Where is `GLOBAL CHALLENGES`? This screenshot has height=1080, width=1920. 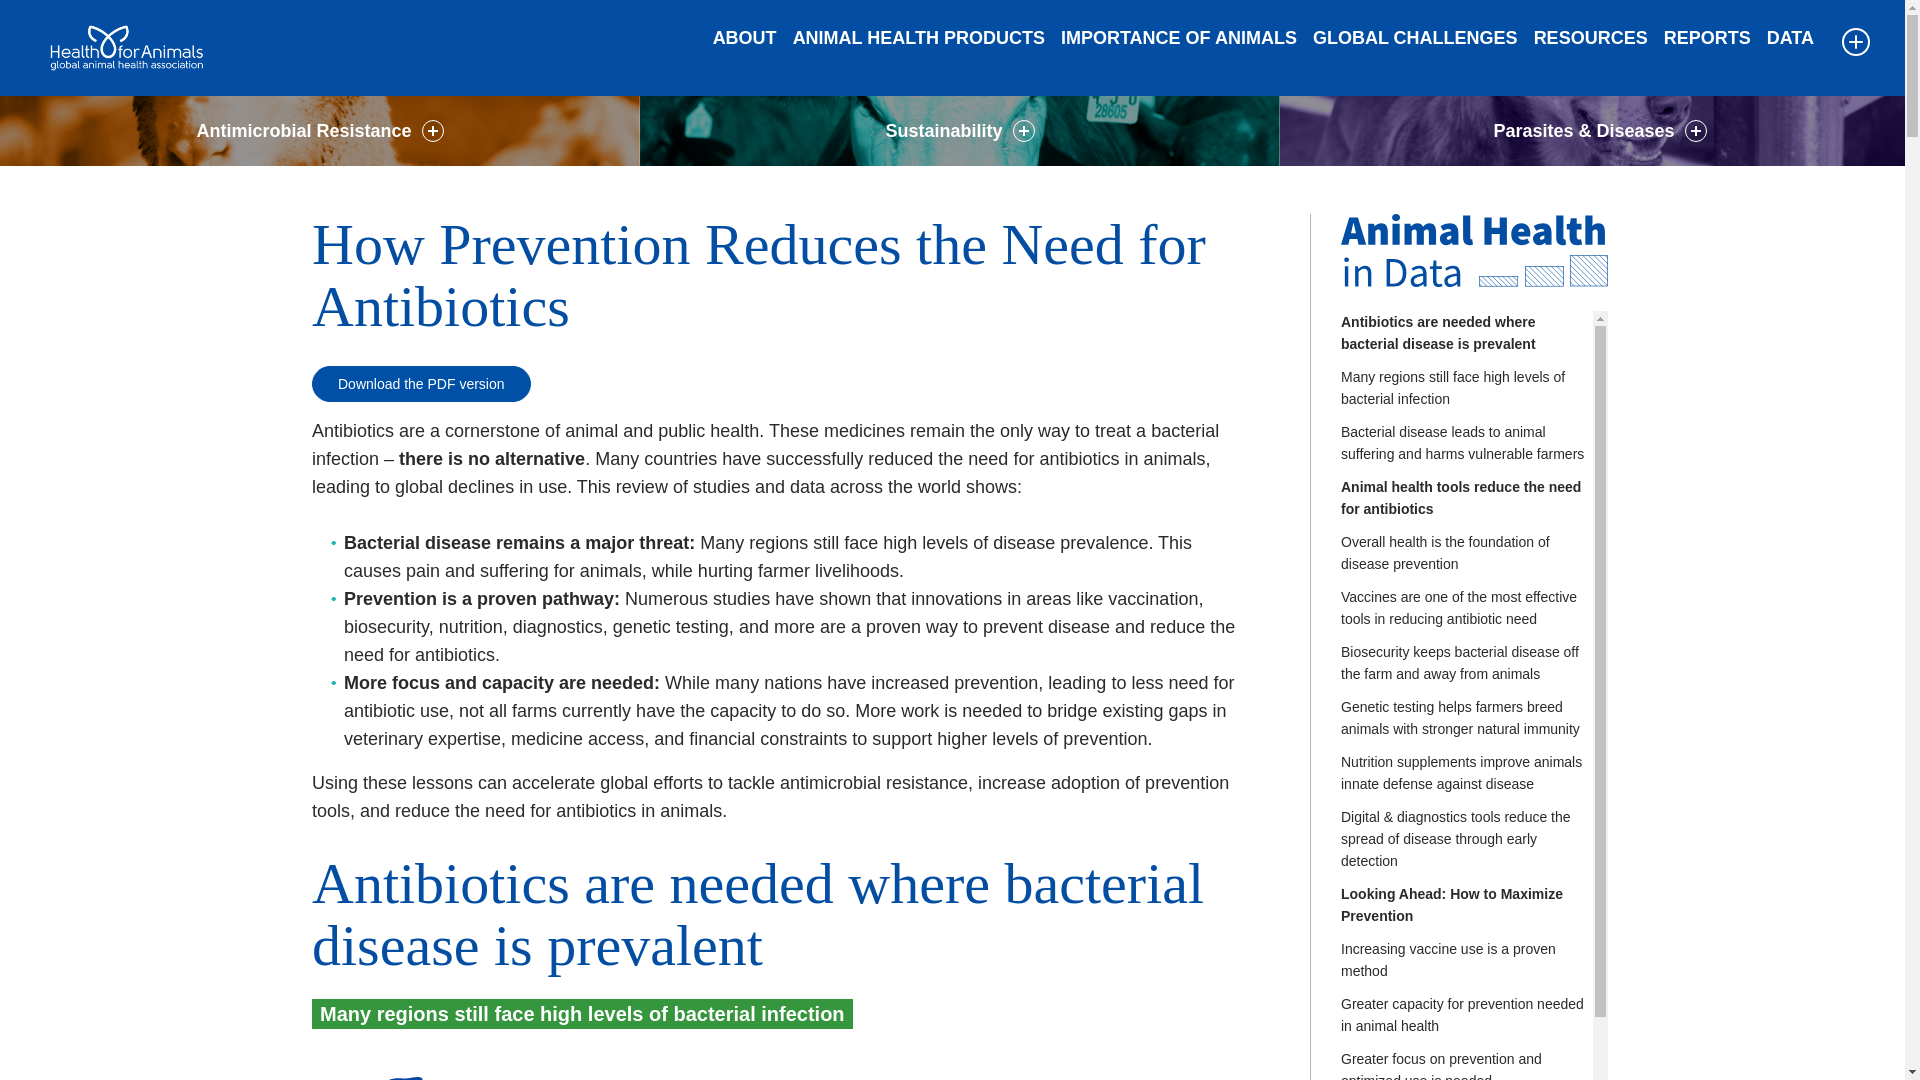
GLOBAL CHALLENGES is located at coordinates (1416, 38).